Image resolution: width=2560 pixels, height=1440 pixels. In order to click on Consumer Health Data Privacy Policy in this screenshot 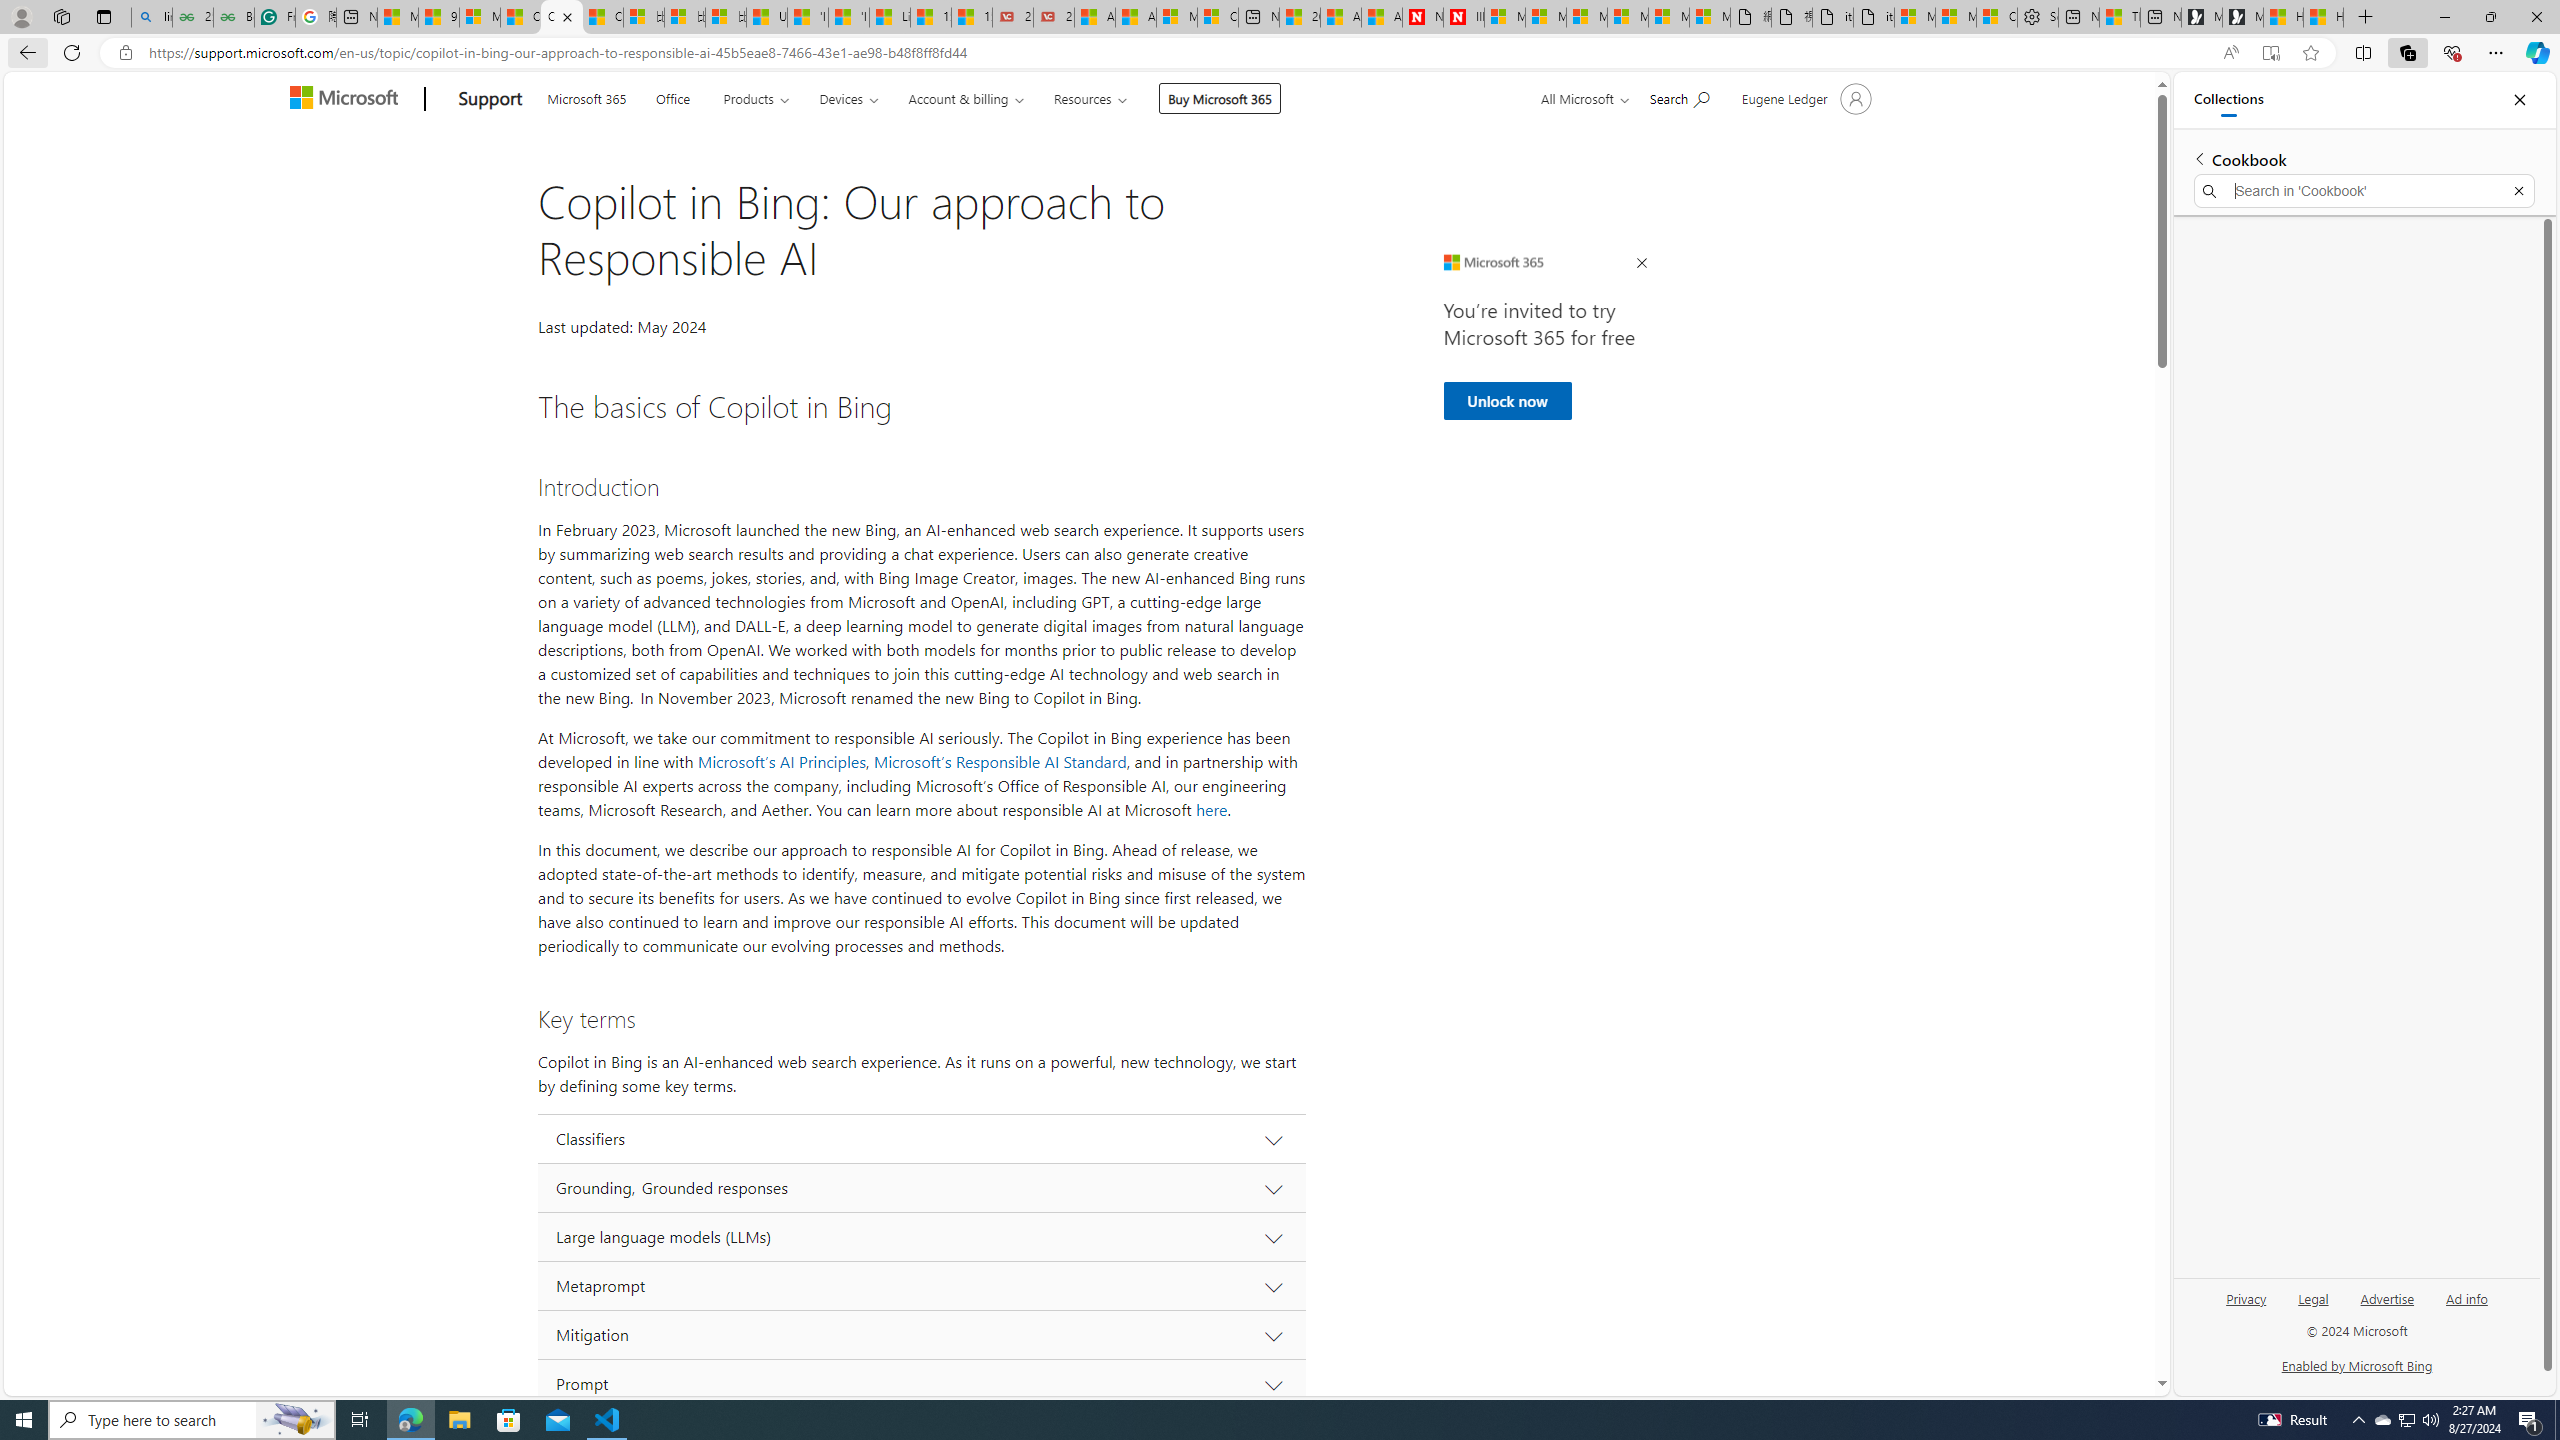, I will do `click(1996, 17)`.